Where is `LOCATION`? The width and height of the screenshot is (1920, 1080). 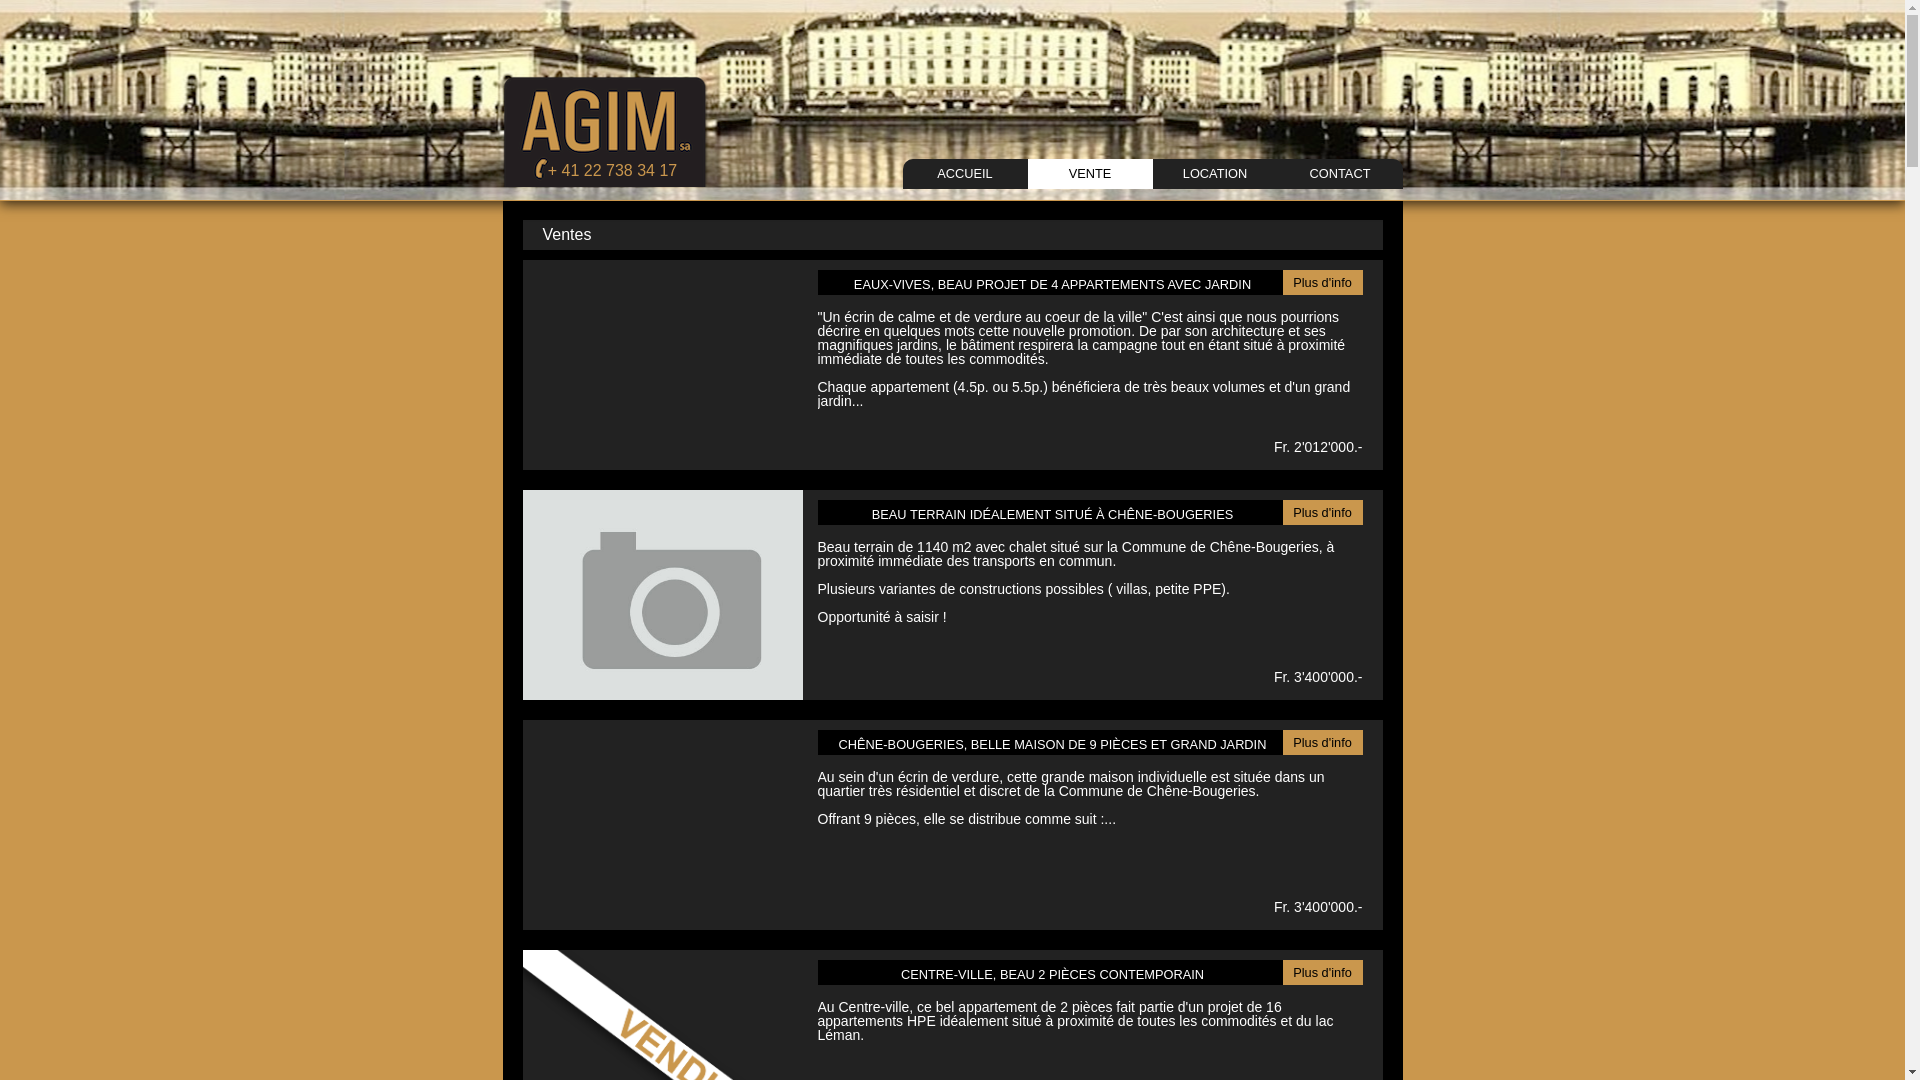
LOCATION is located at coordinates (1214, 174).